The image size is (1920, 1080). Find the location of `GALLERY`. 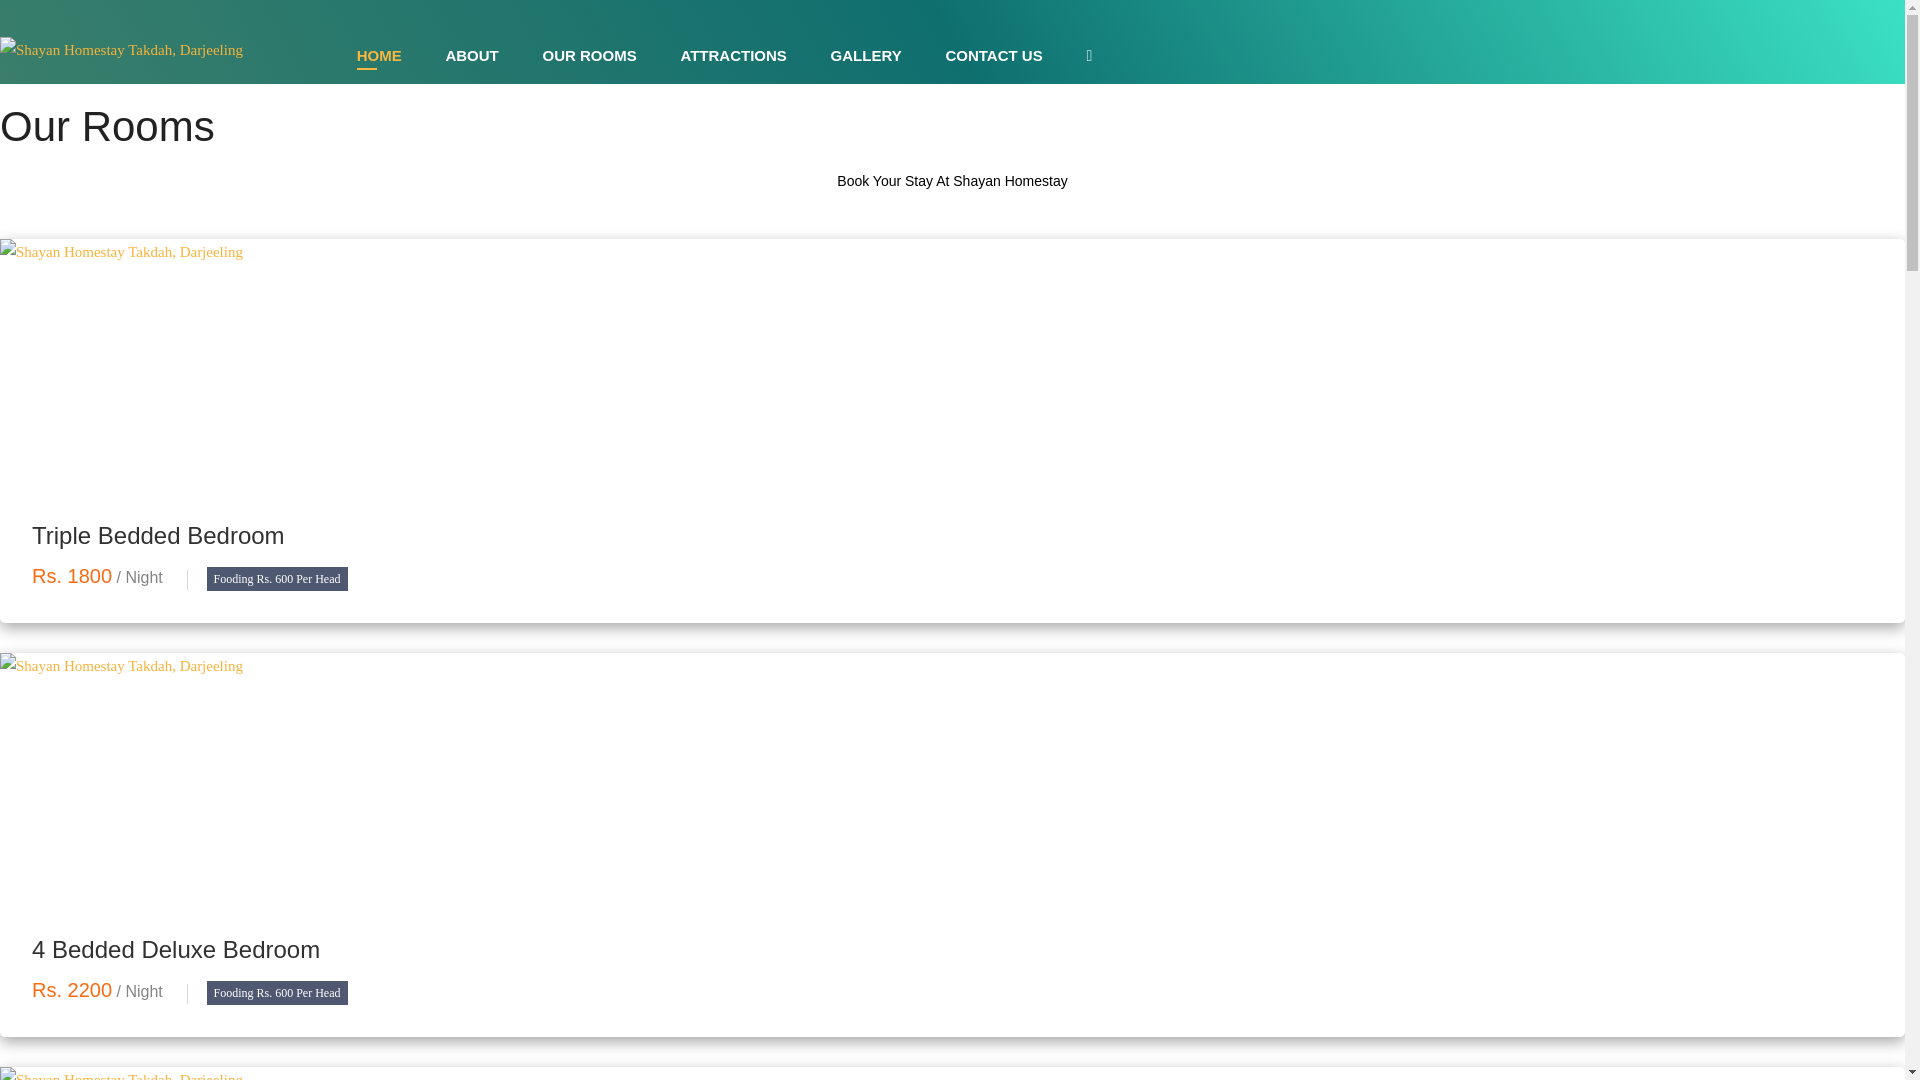

GALLERY is located at coordinates (866, 60).